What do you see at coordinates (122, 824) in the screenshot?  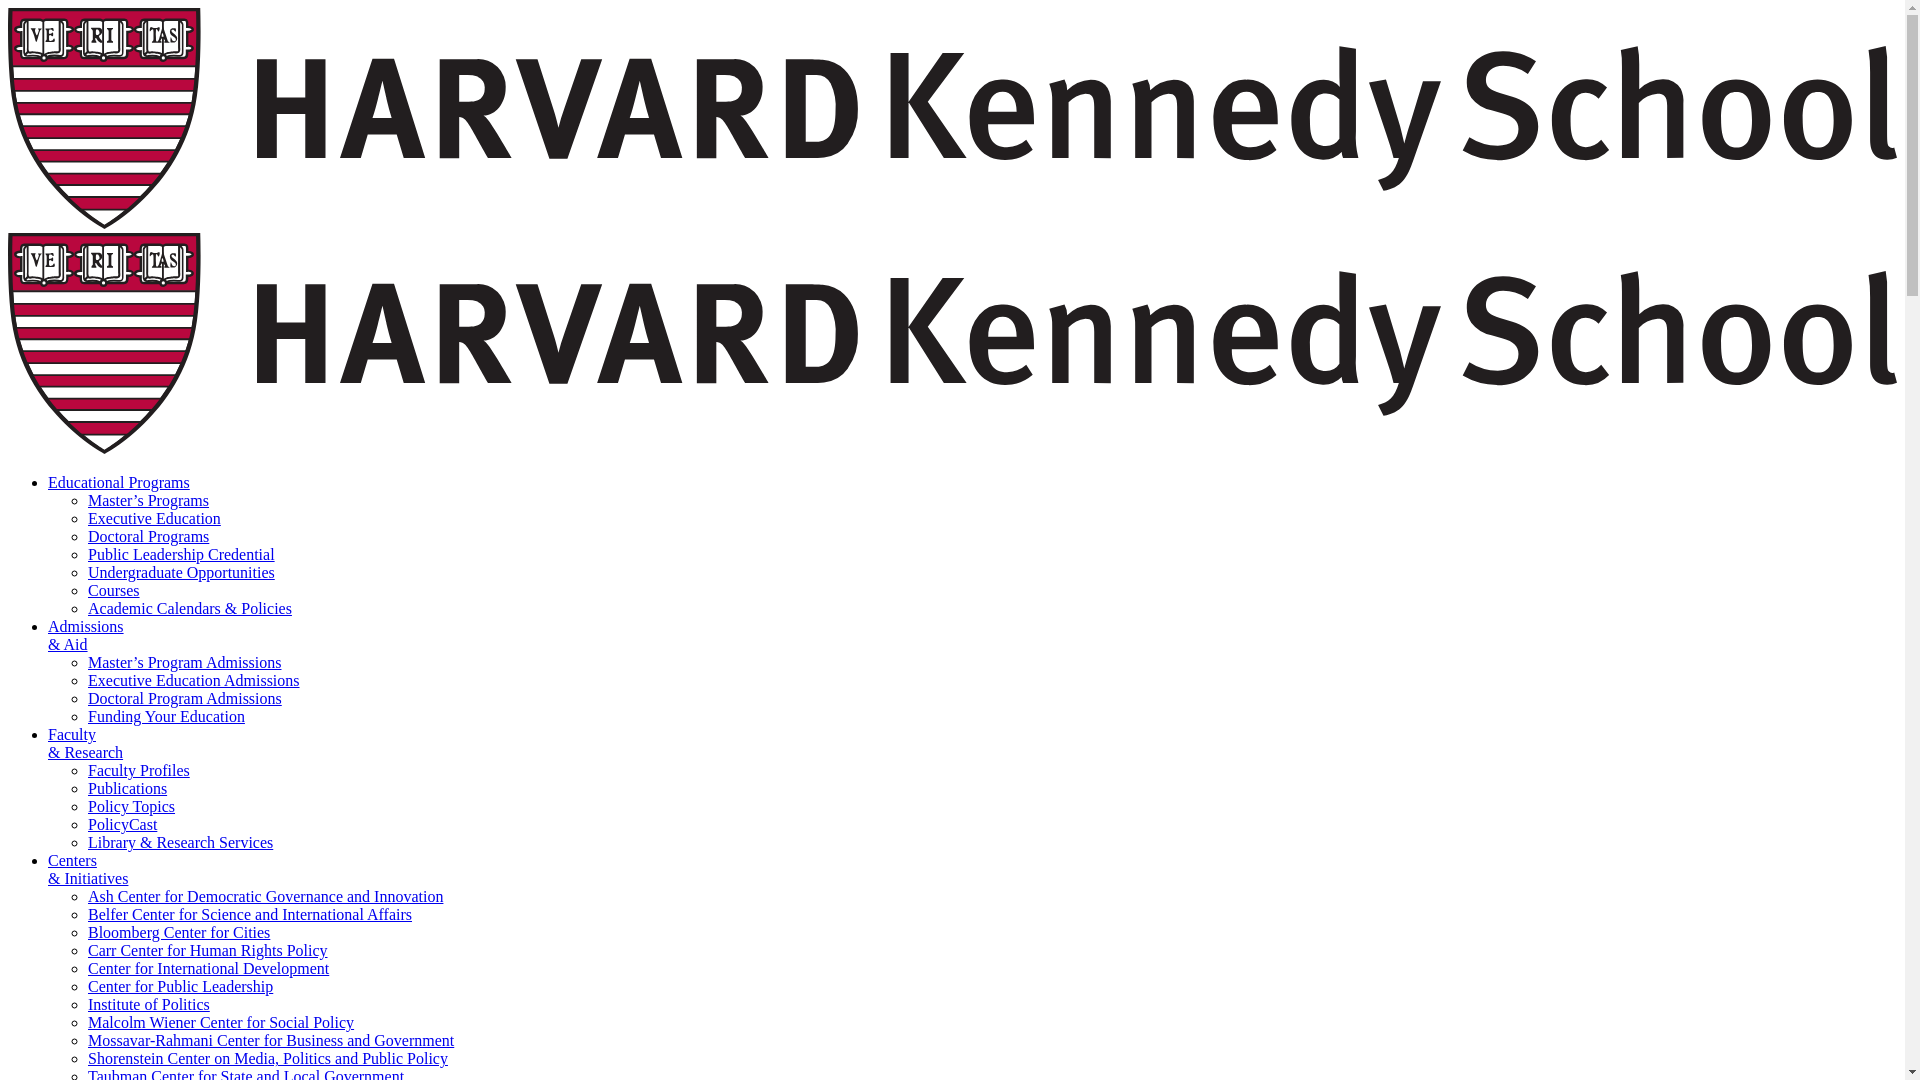 I see `PolicyCast` at bounding box center [122, 824].